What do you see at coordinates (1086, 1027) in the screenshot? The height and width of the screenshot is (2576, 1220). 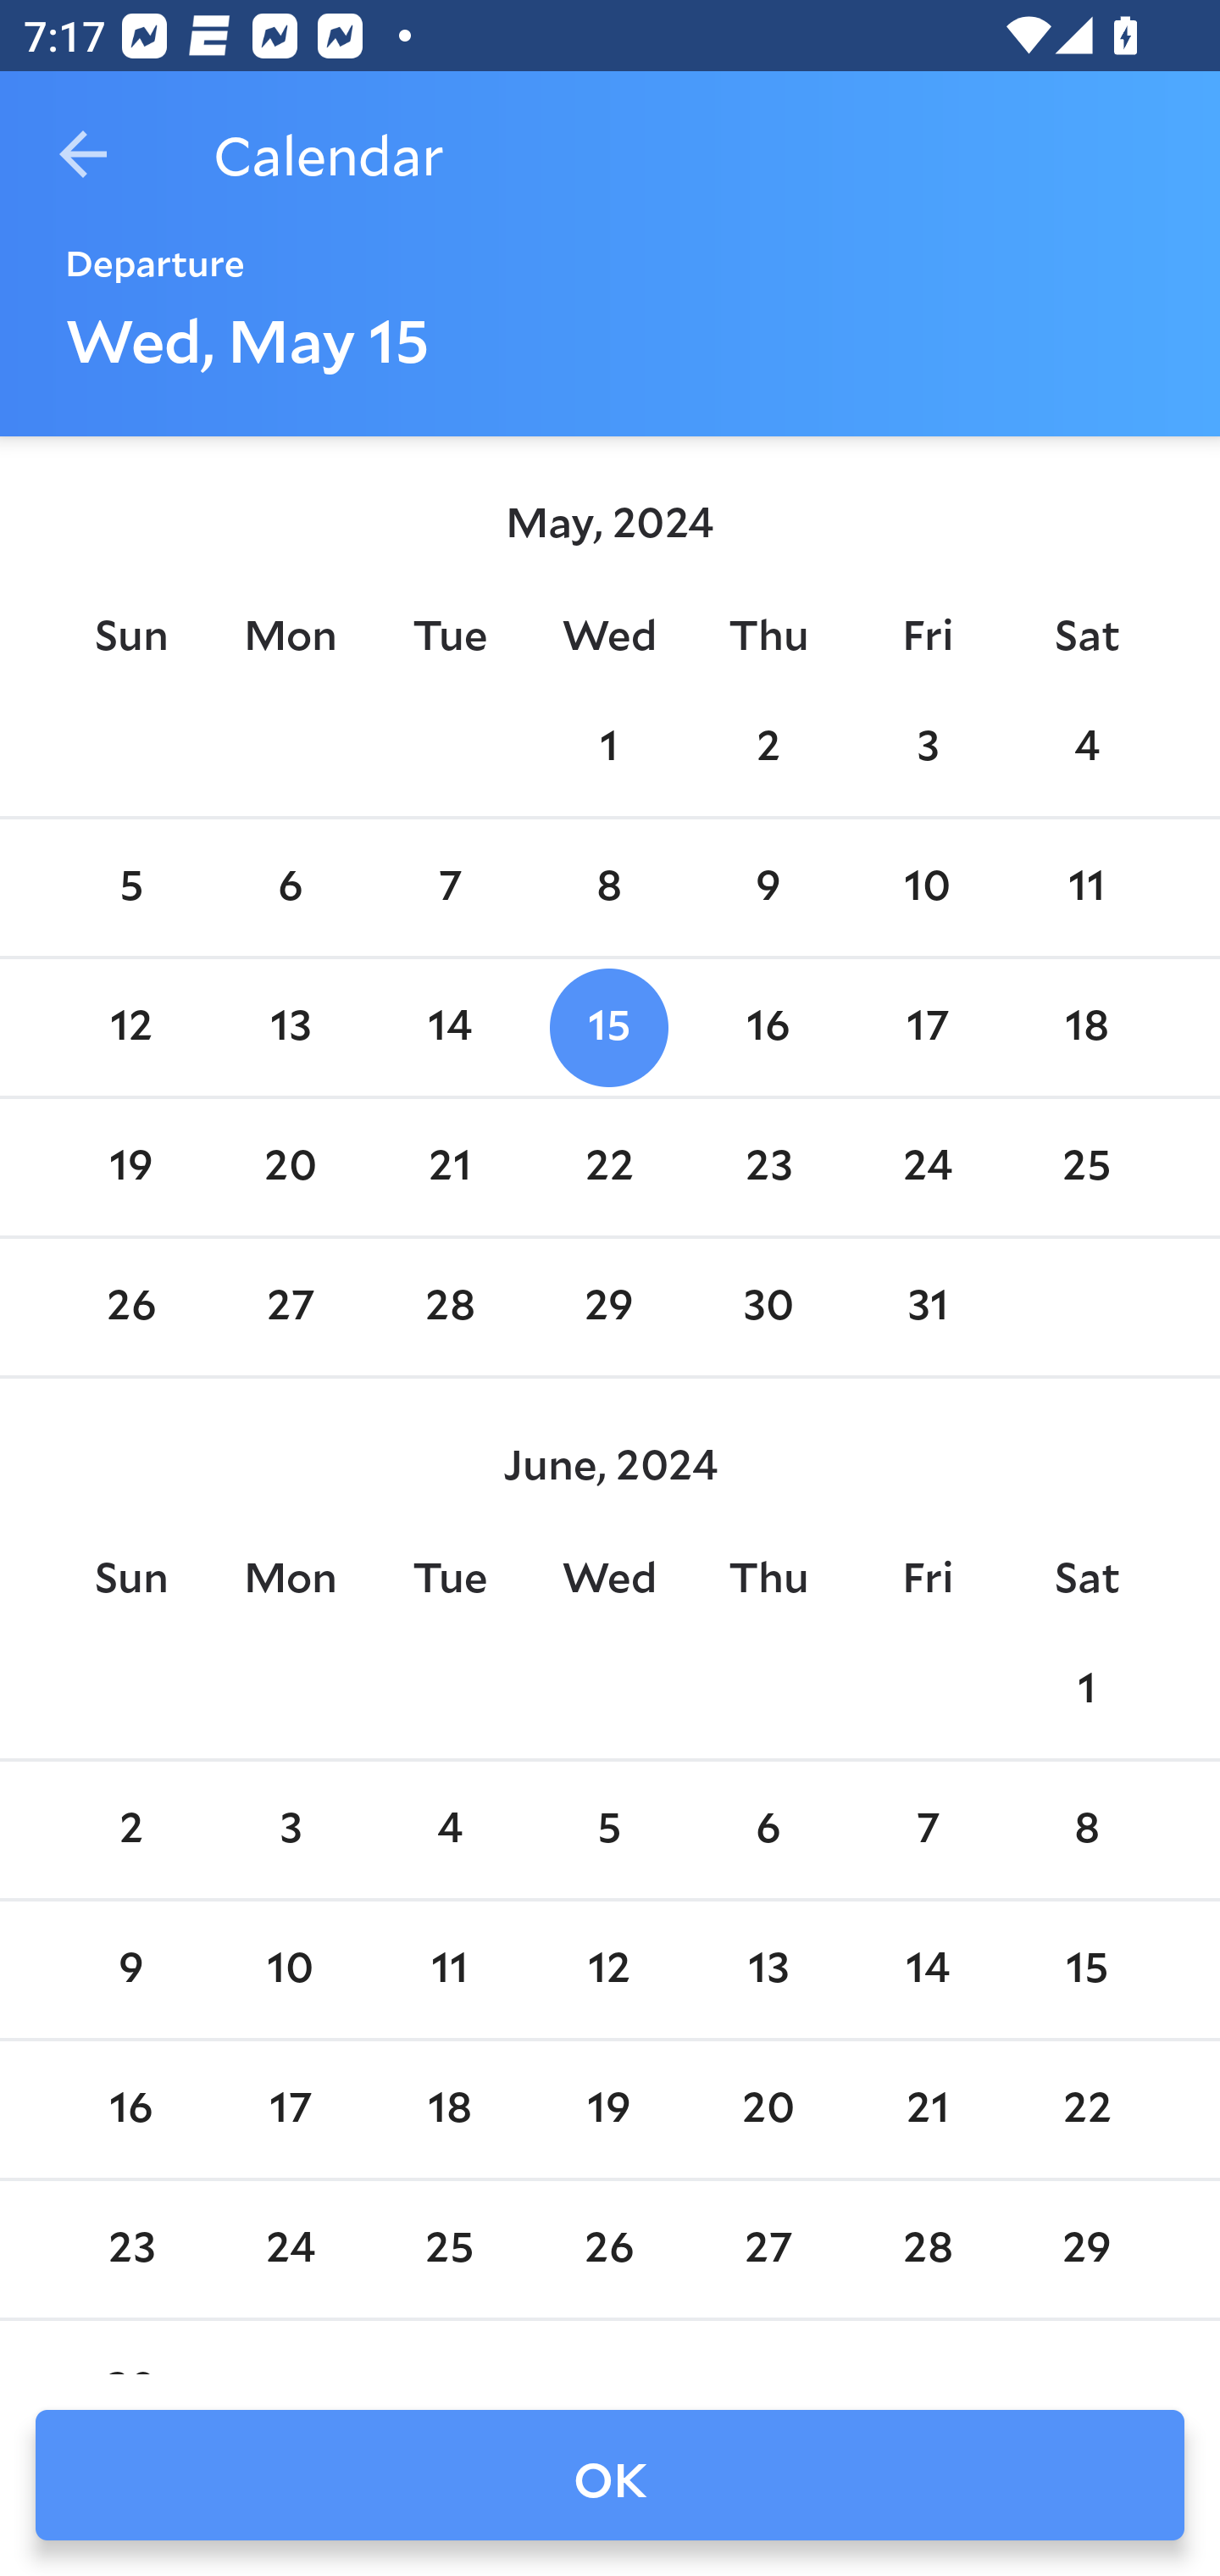 I see `18` at bounding box center [1086, 1027].